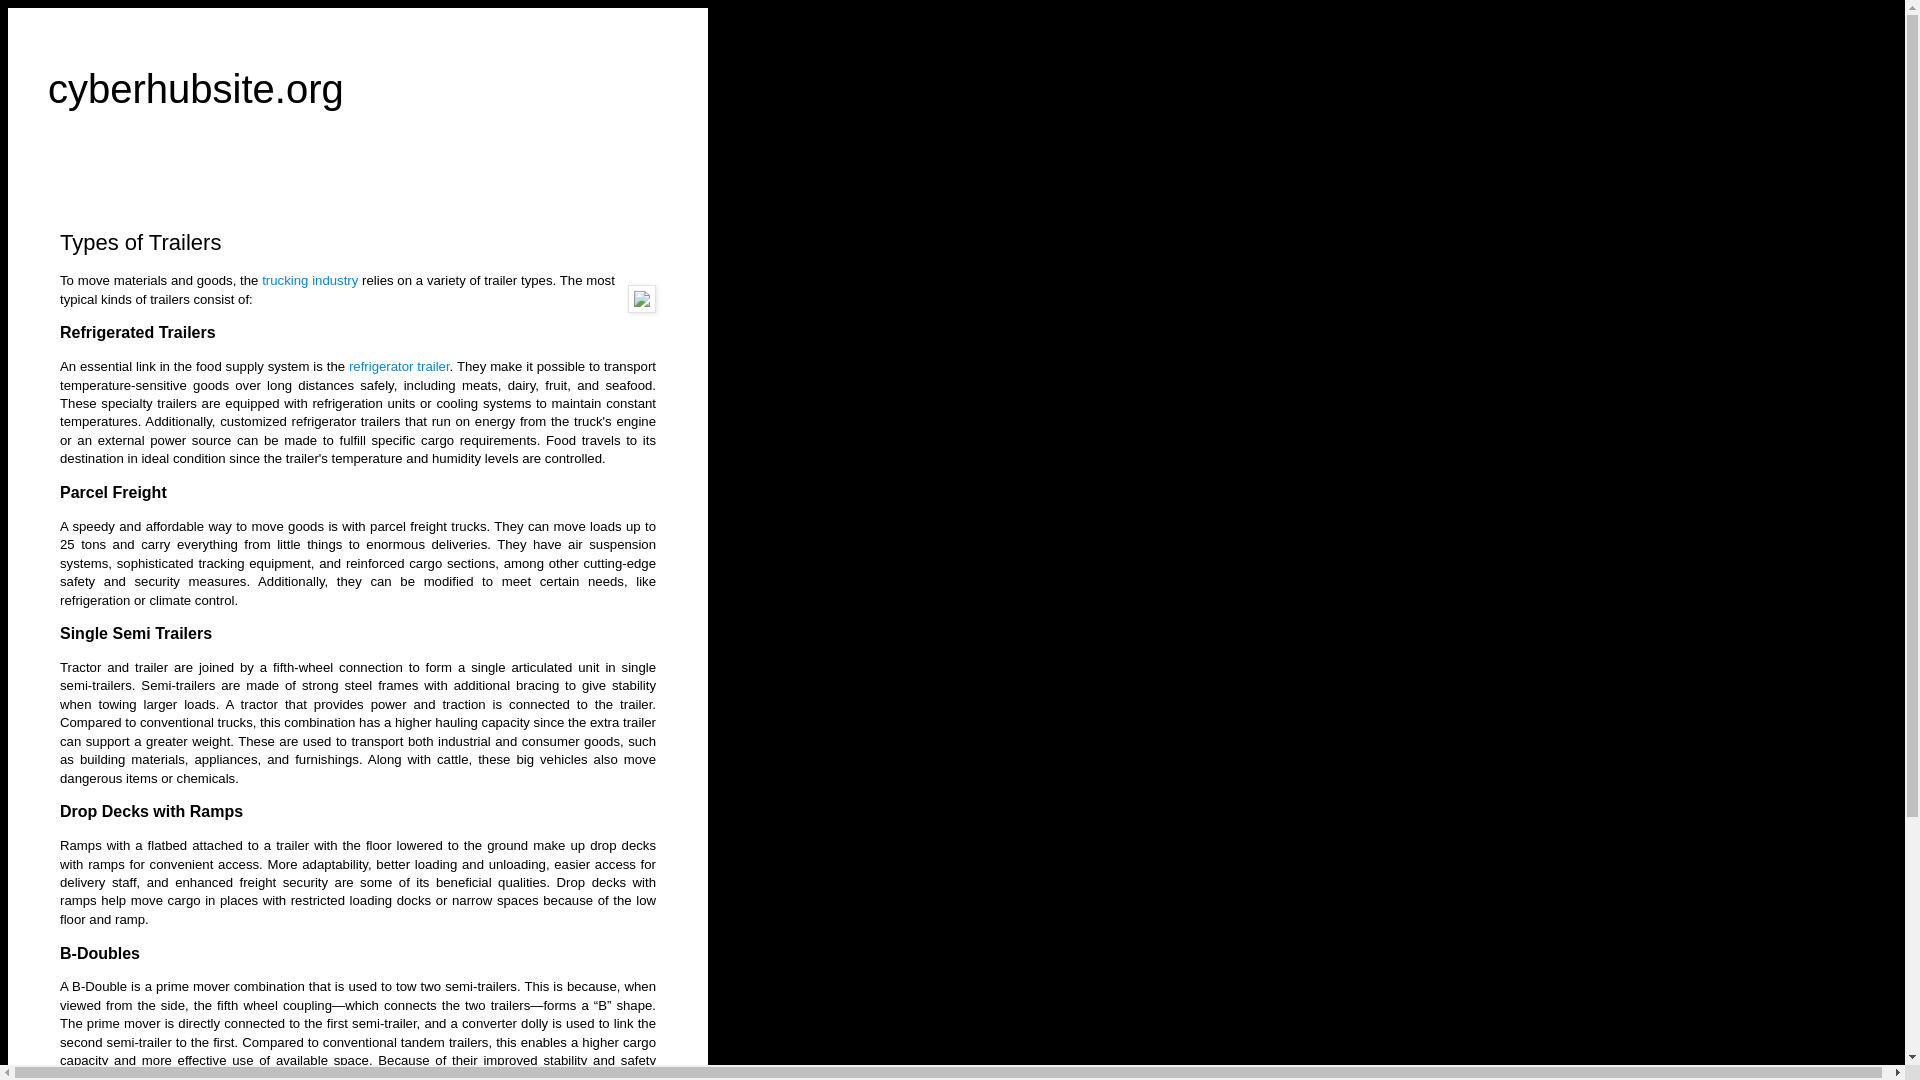 The width and height of the screenshot is (1920, 1080). Describe the element at coordinates (196, 88) in the screenshot. I see `cyberhubsite.org` at that location.